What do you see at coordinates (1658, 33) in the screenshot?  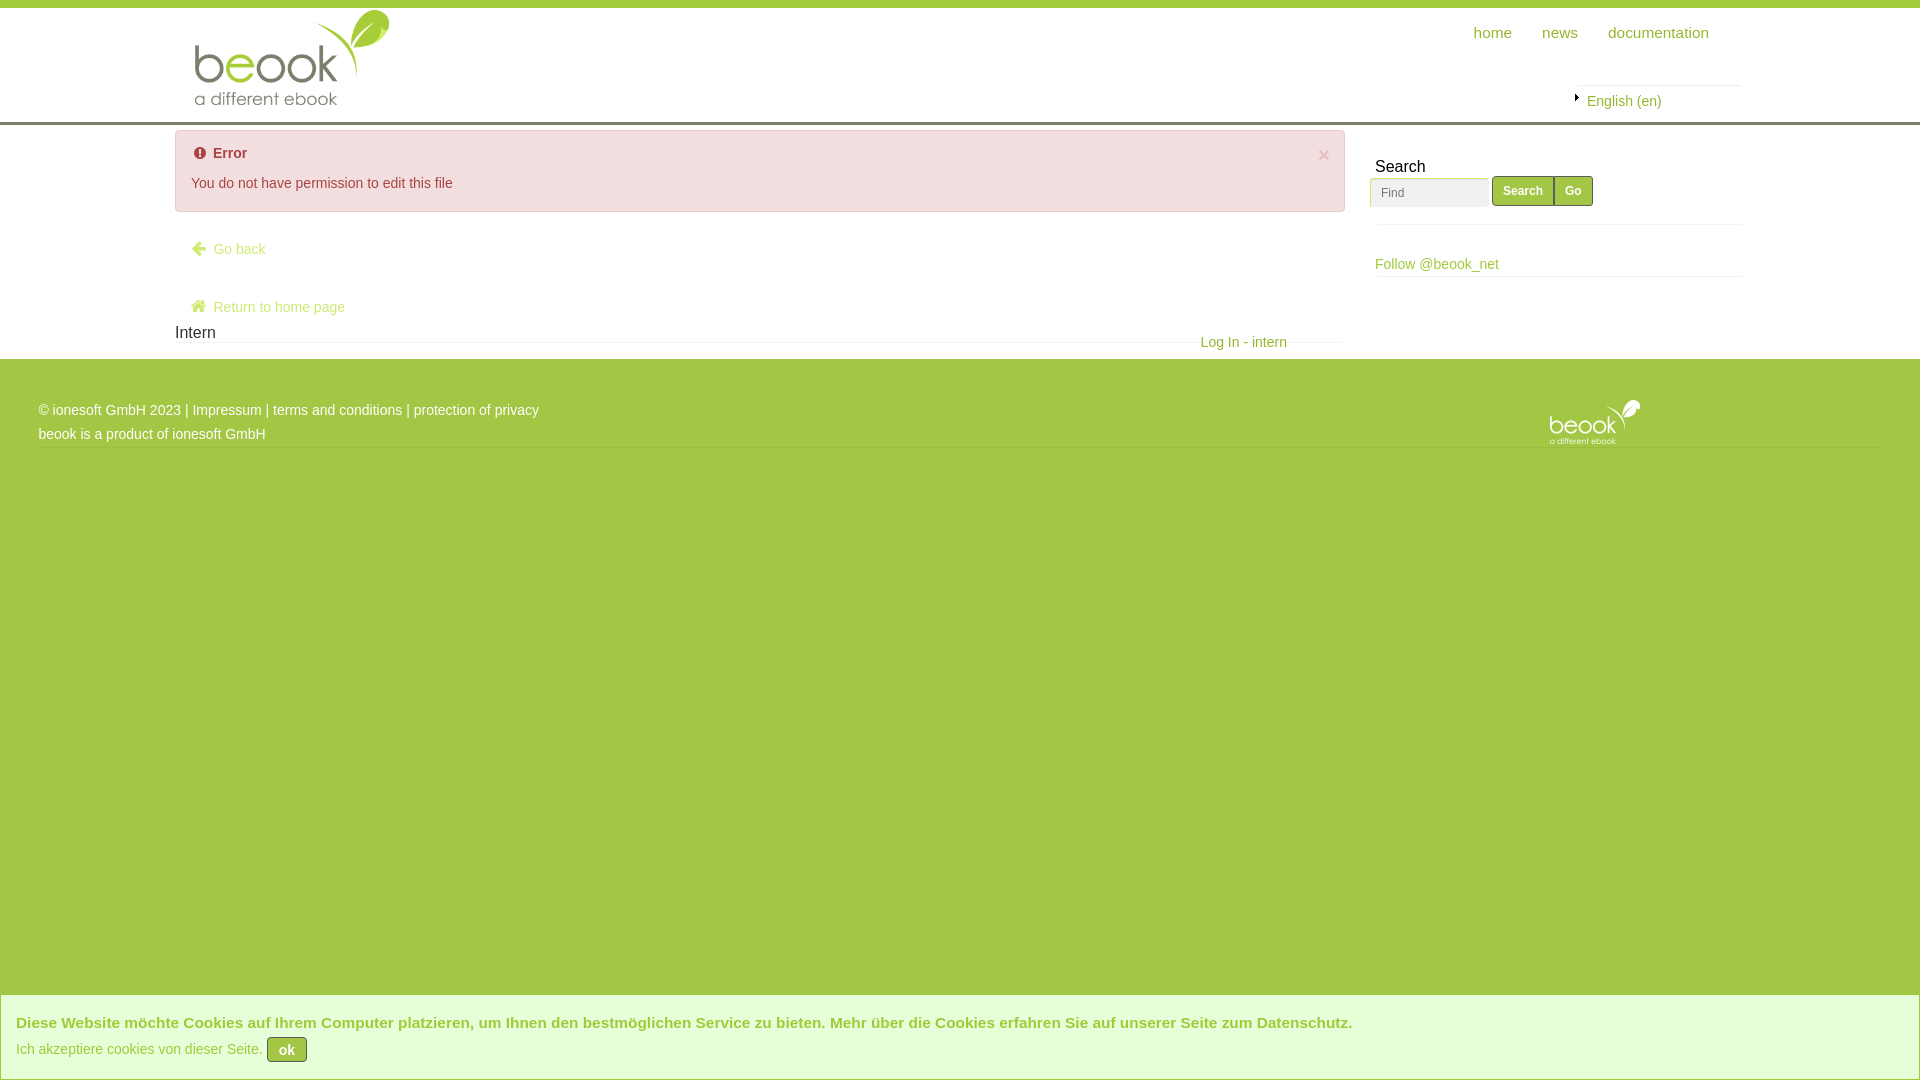 I see `documentation` at bounding box center [1658, 33].